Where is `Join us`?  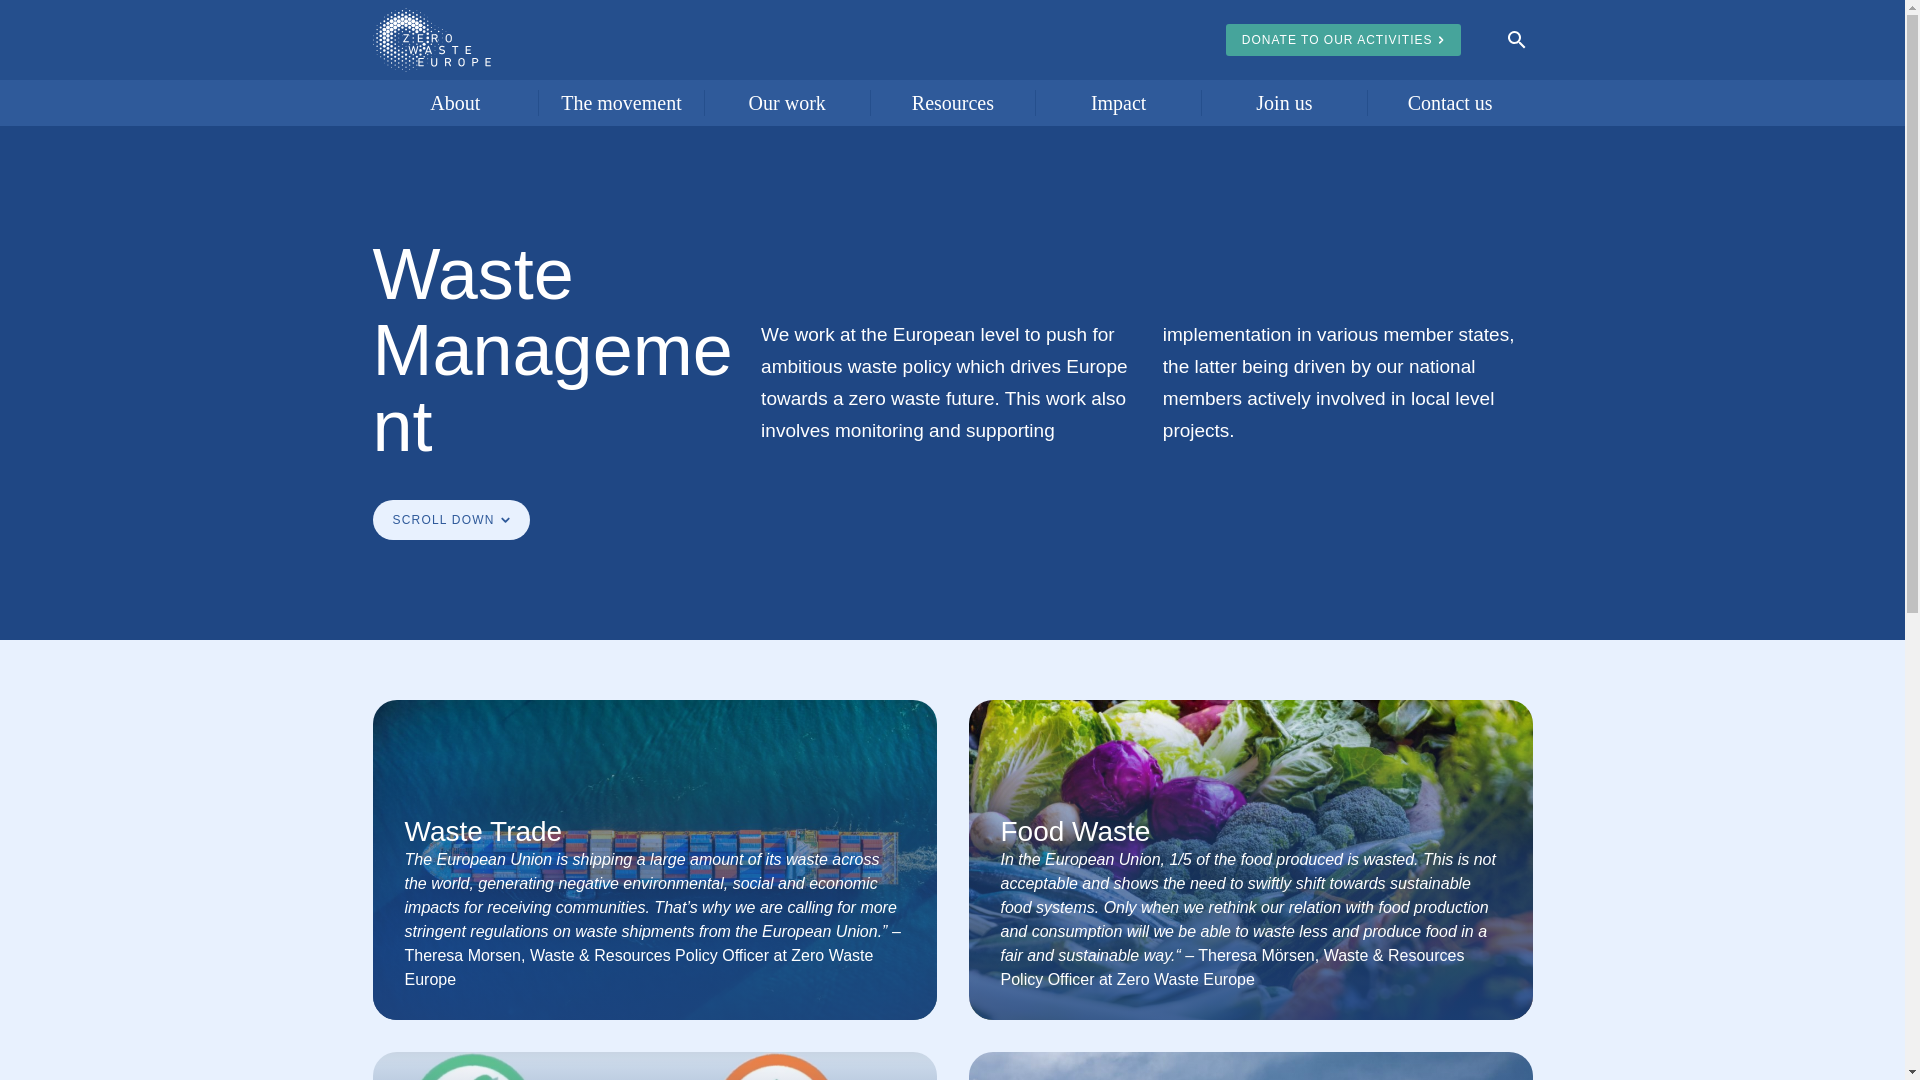 Join us is located at coordinates (1284, 102).